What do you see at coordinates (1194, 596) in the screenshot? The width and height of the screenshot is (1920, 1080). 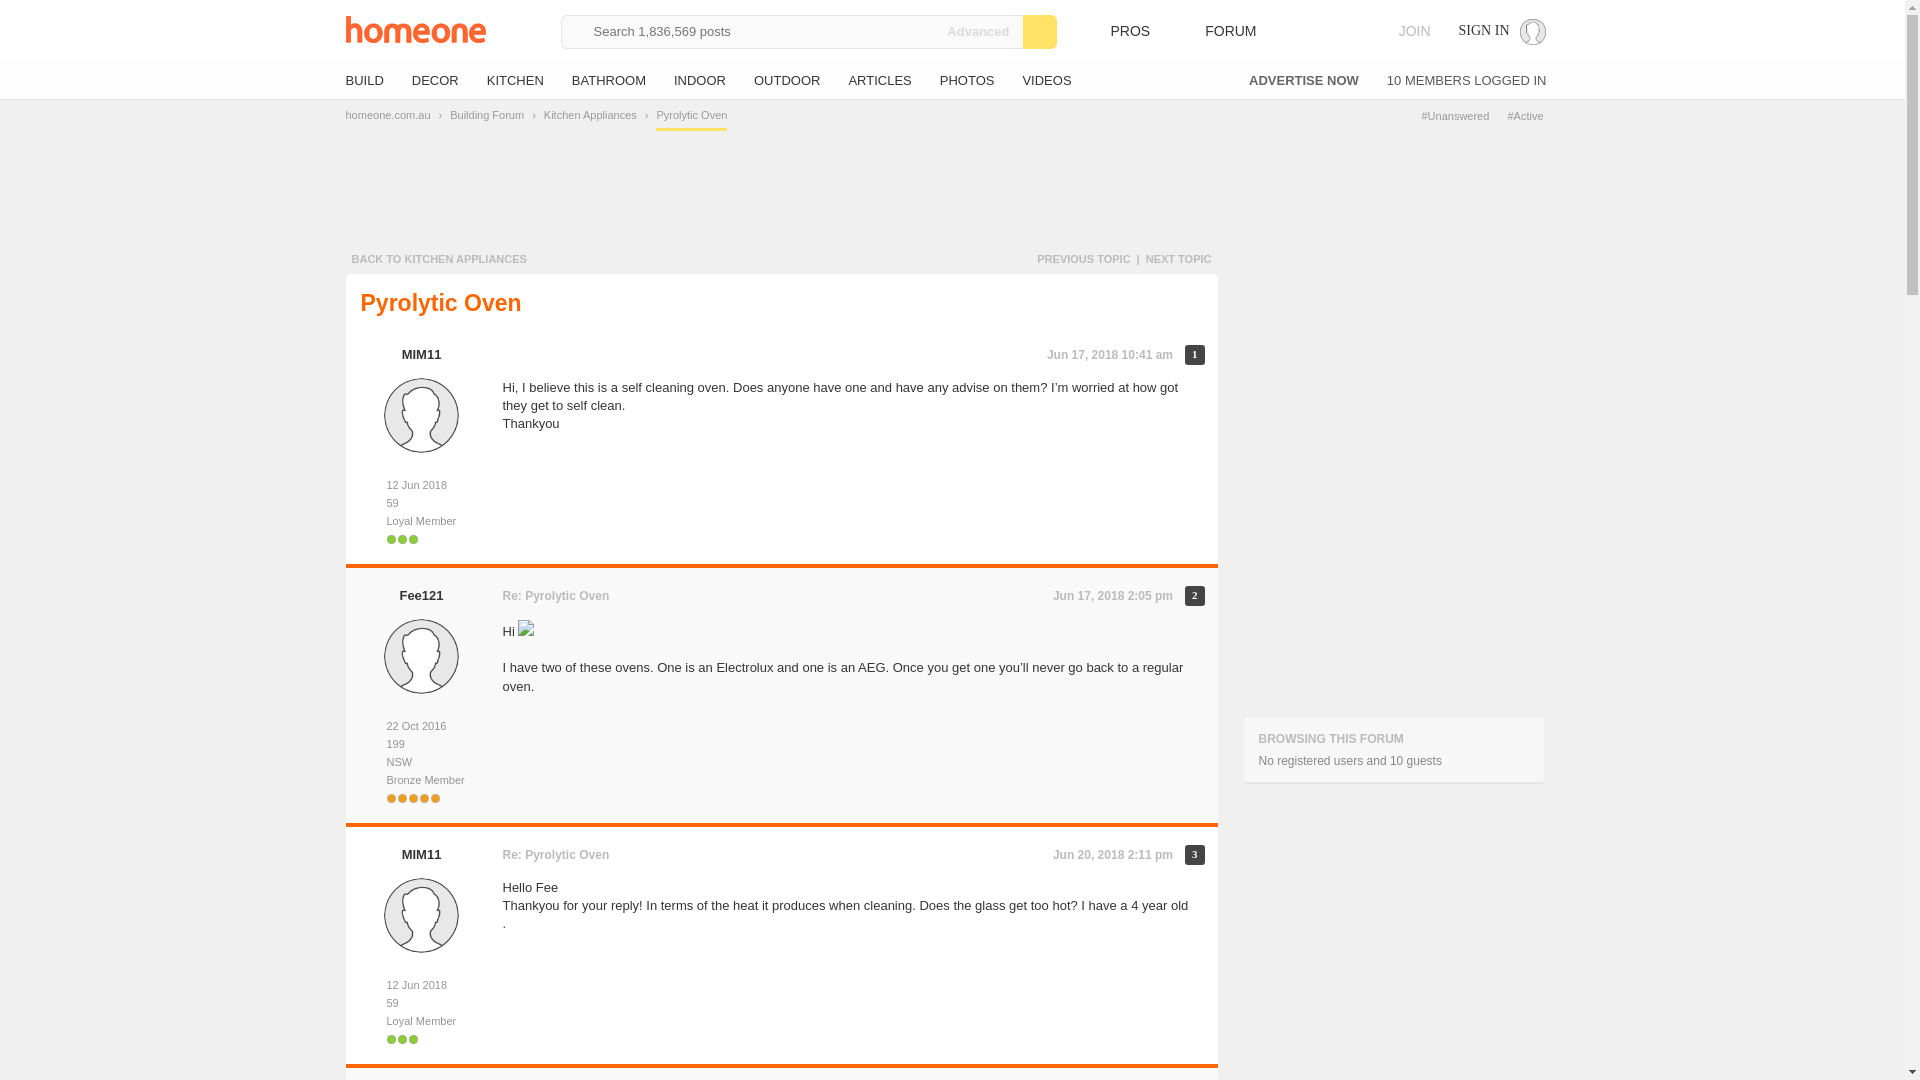 I see `2 of 9 posts` at bounding box center [1194, 596].